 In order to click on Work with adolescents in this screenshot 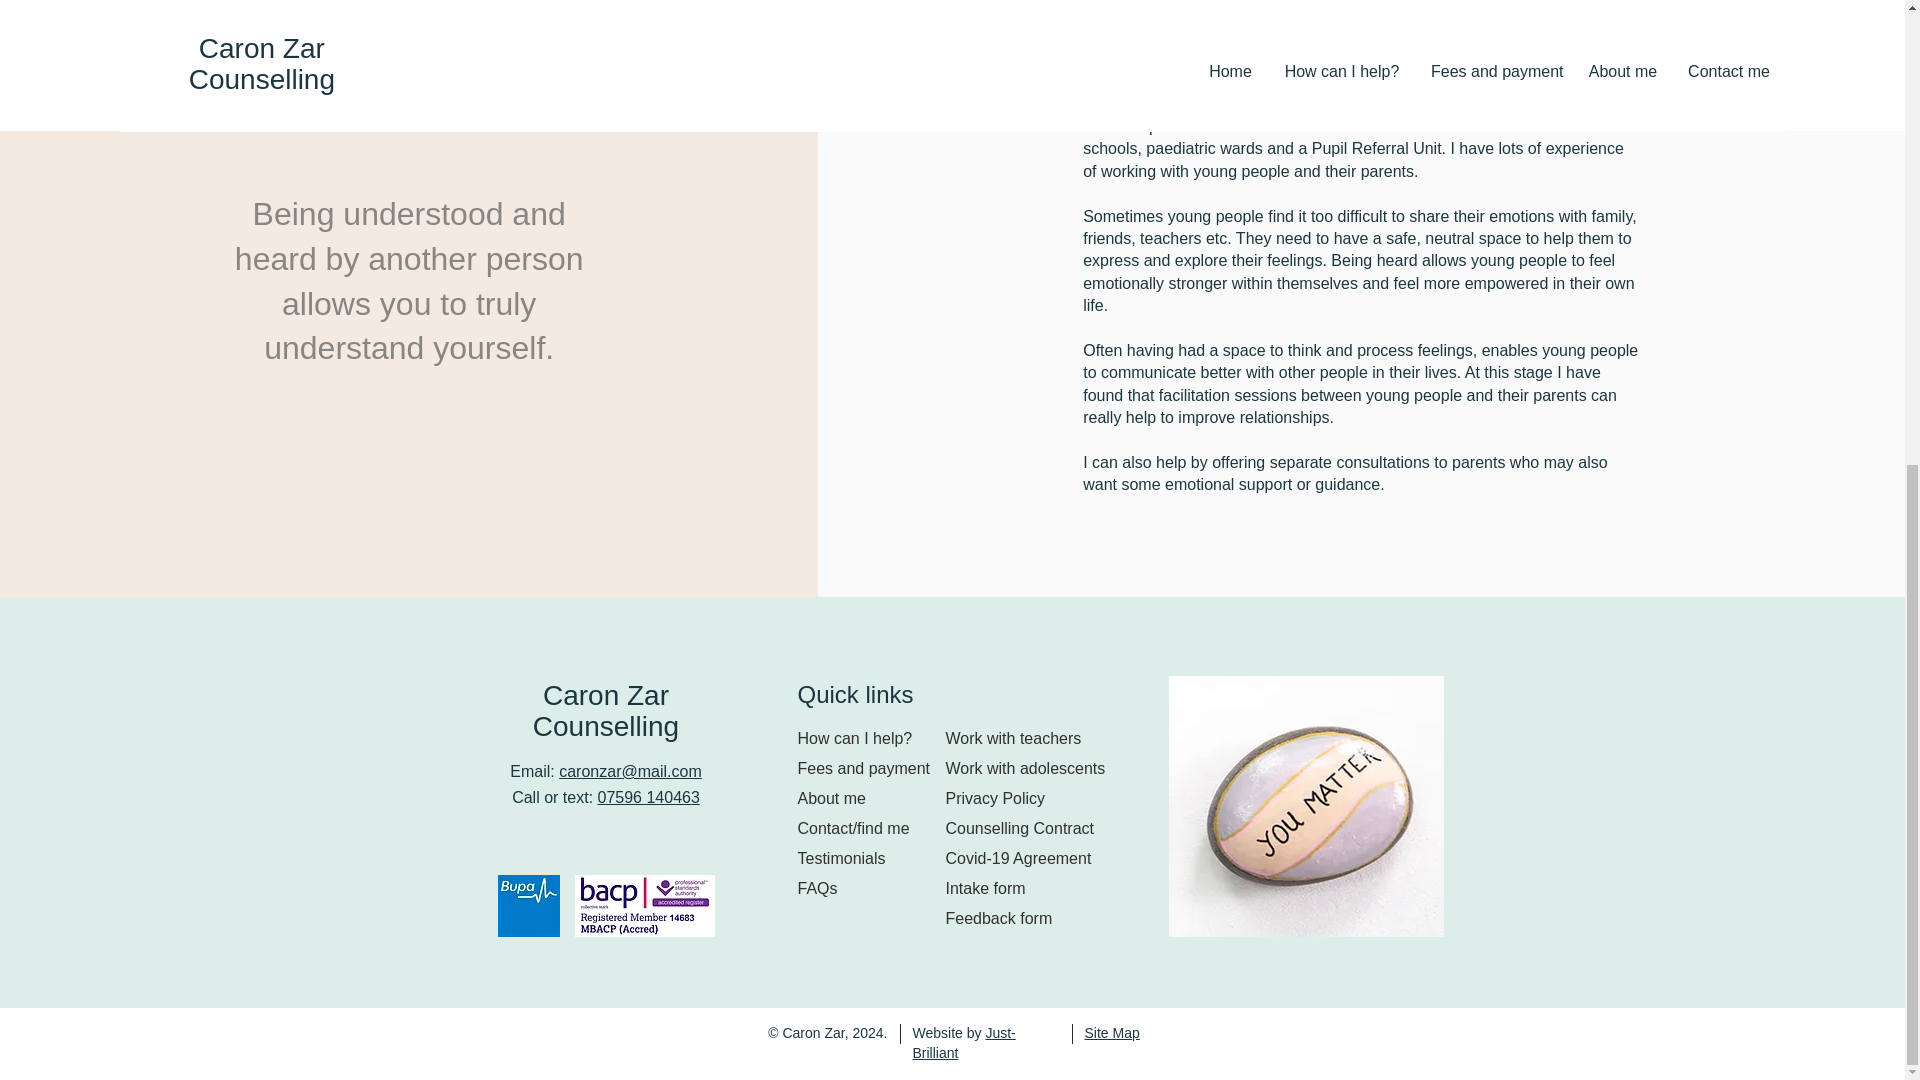, I will do `click(1032, 768)`.